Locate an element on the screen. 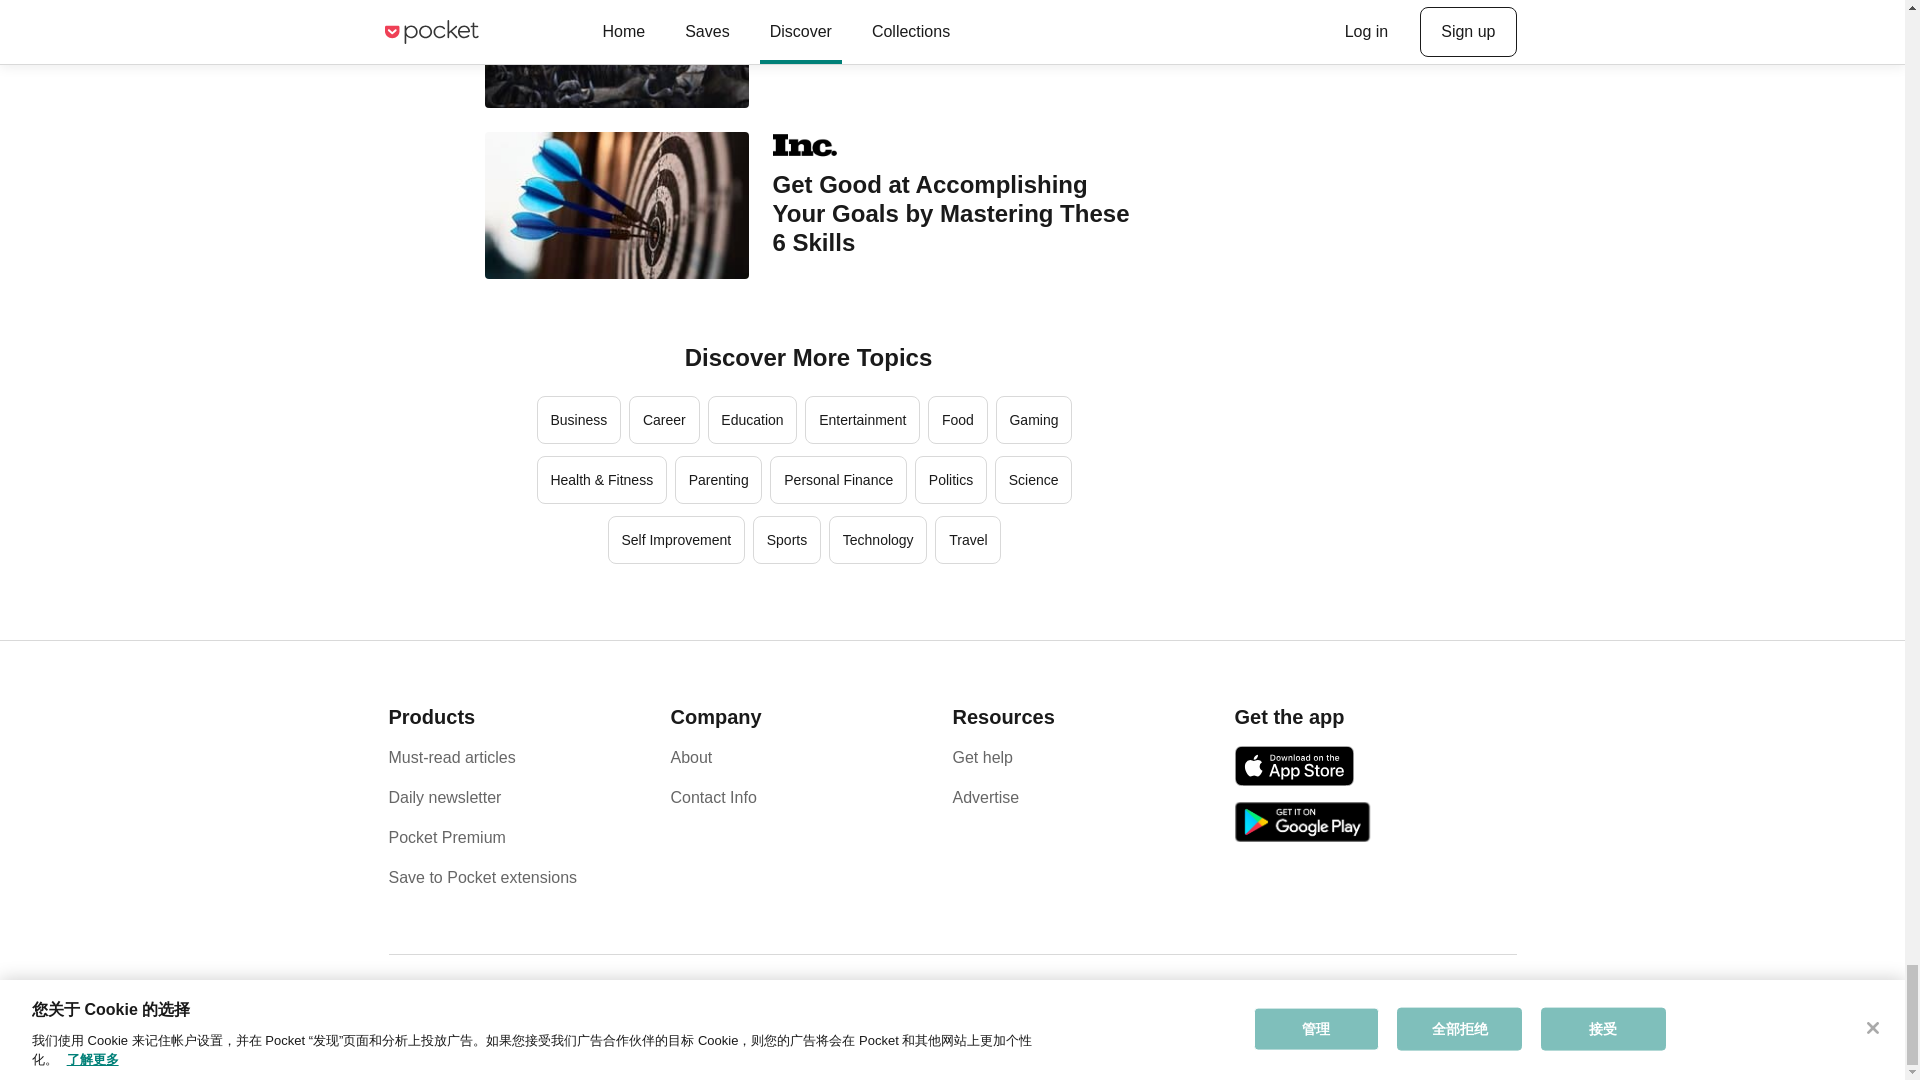 The height and width of the screenshot is (1080, 1920). Twitter is located at coordinates (1464, 1010).